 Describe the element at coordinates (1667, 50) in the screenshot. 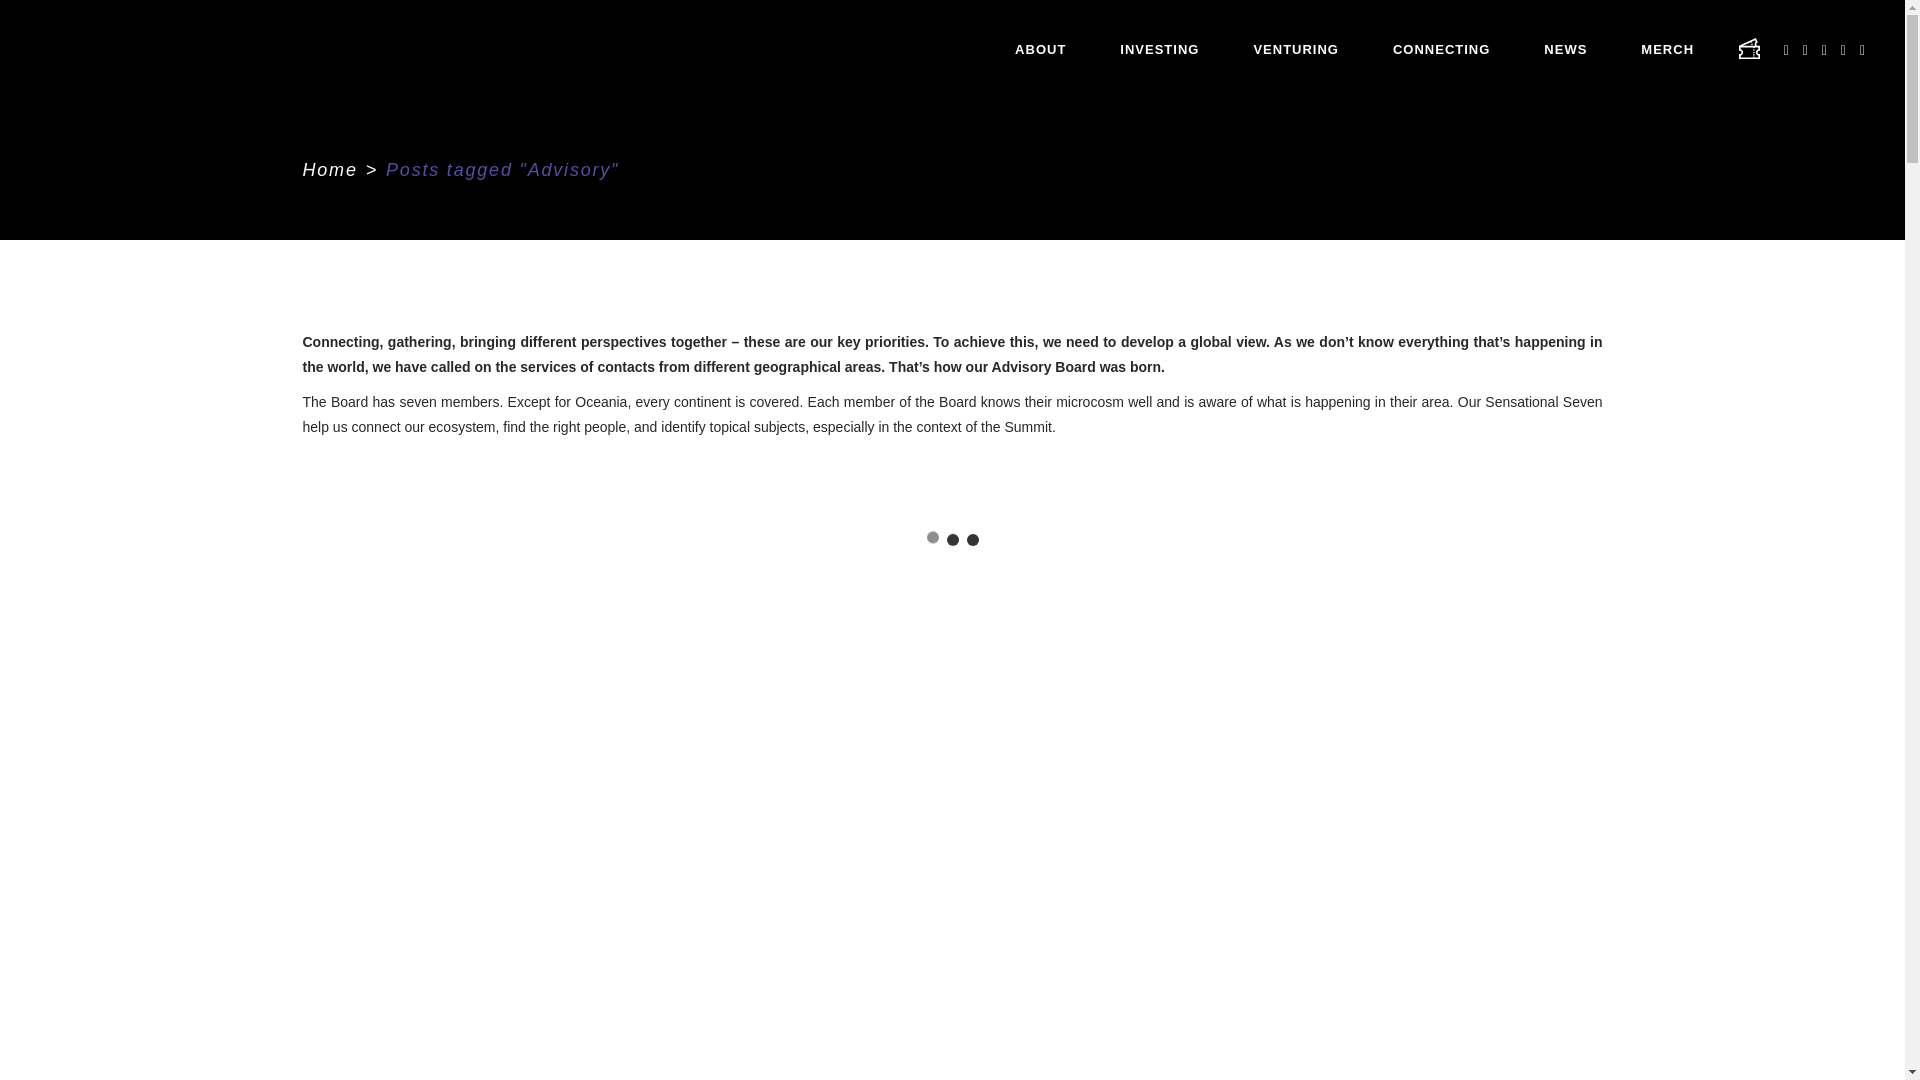

I see `MERCH` at that location.